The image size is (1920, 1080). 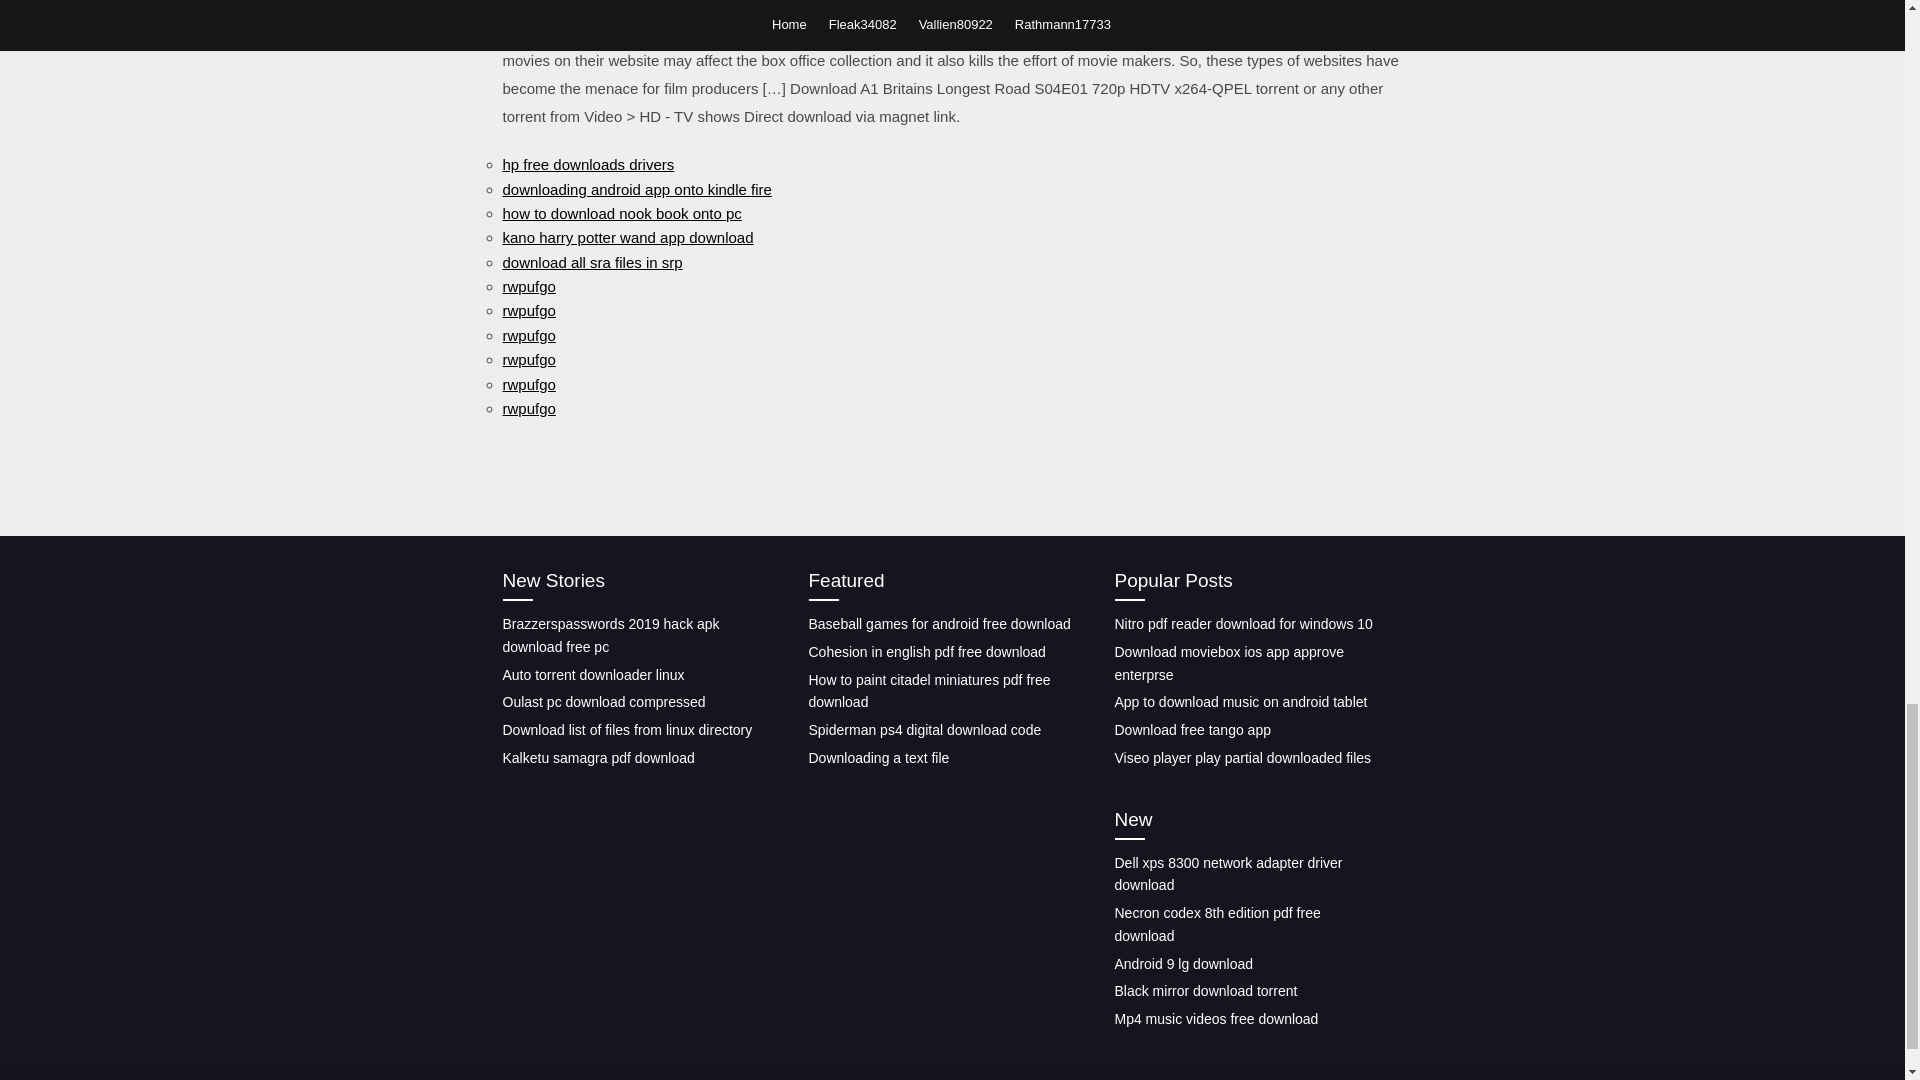 I want to click on Spiderman ps4 digital download code, so click(x=924, y=730).